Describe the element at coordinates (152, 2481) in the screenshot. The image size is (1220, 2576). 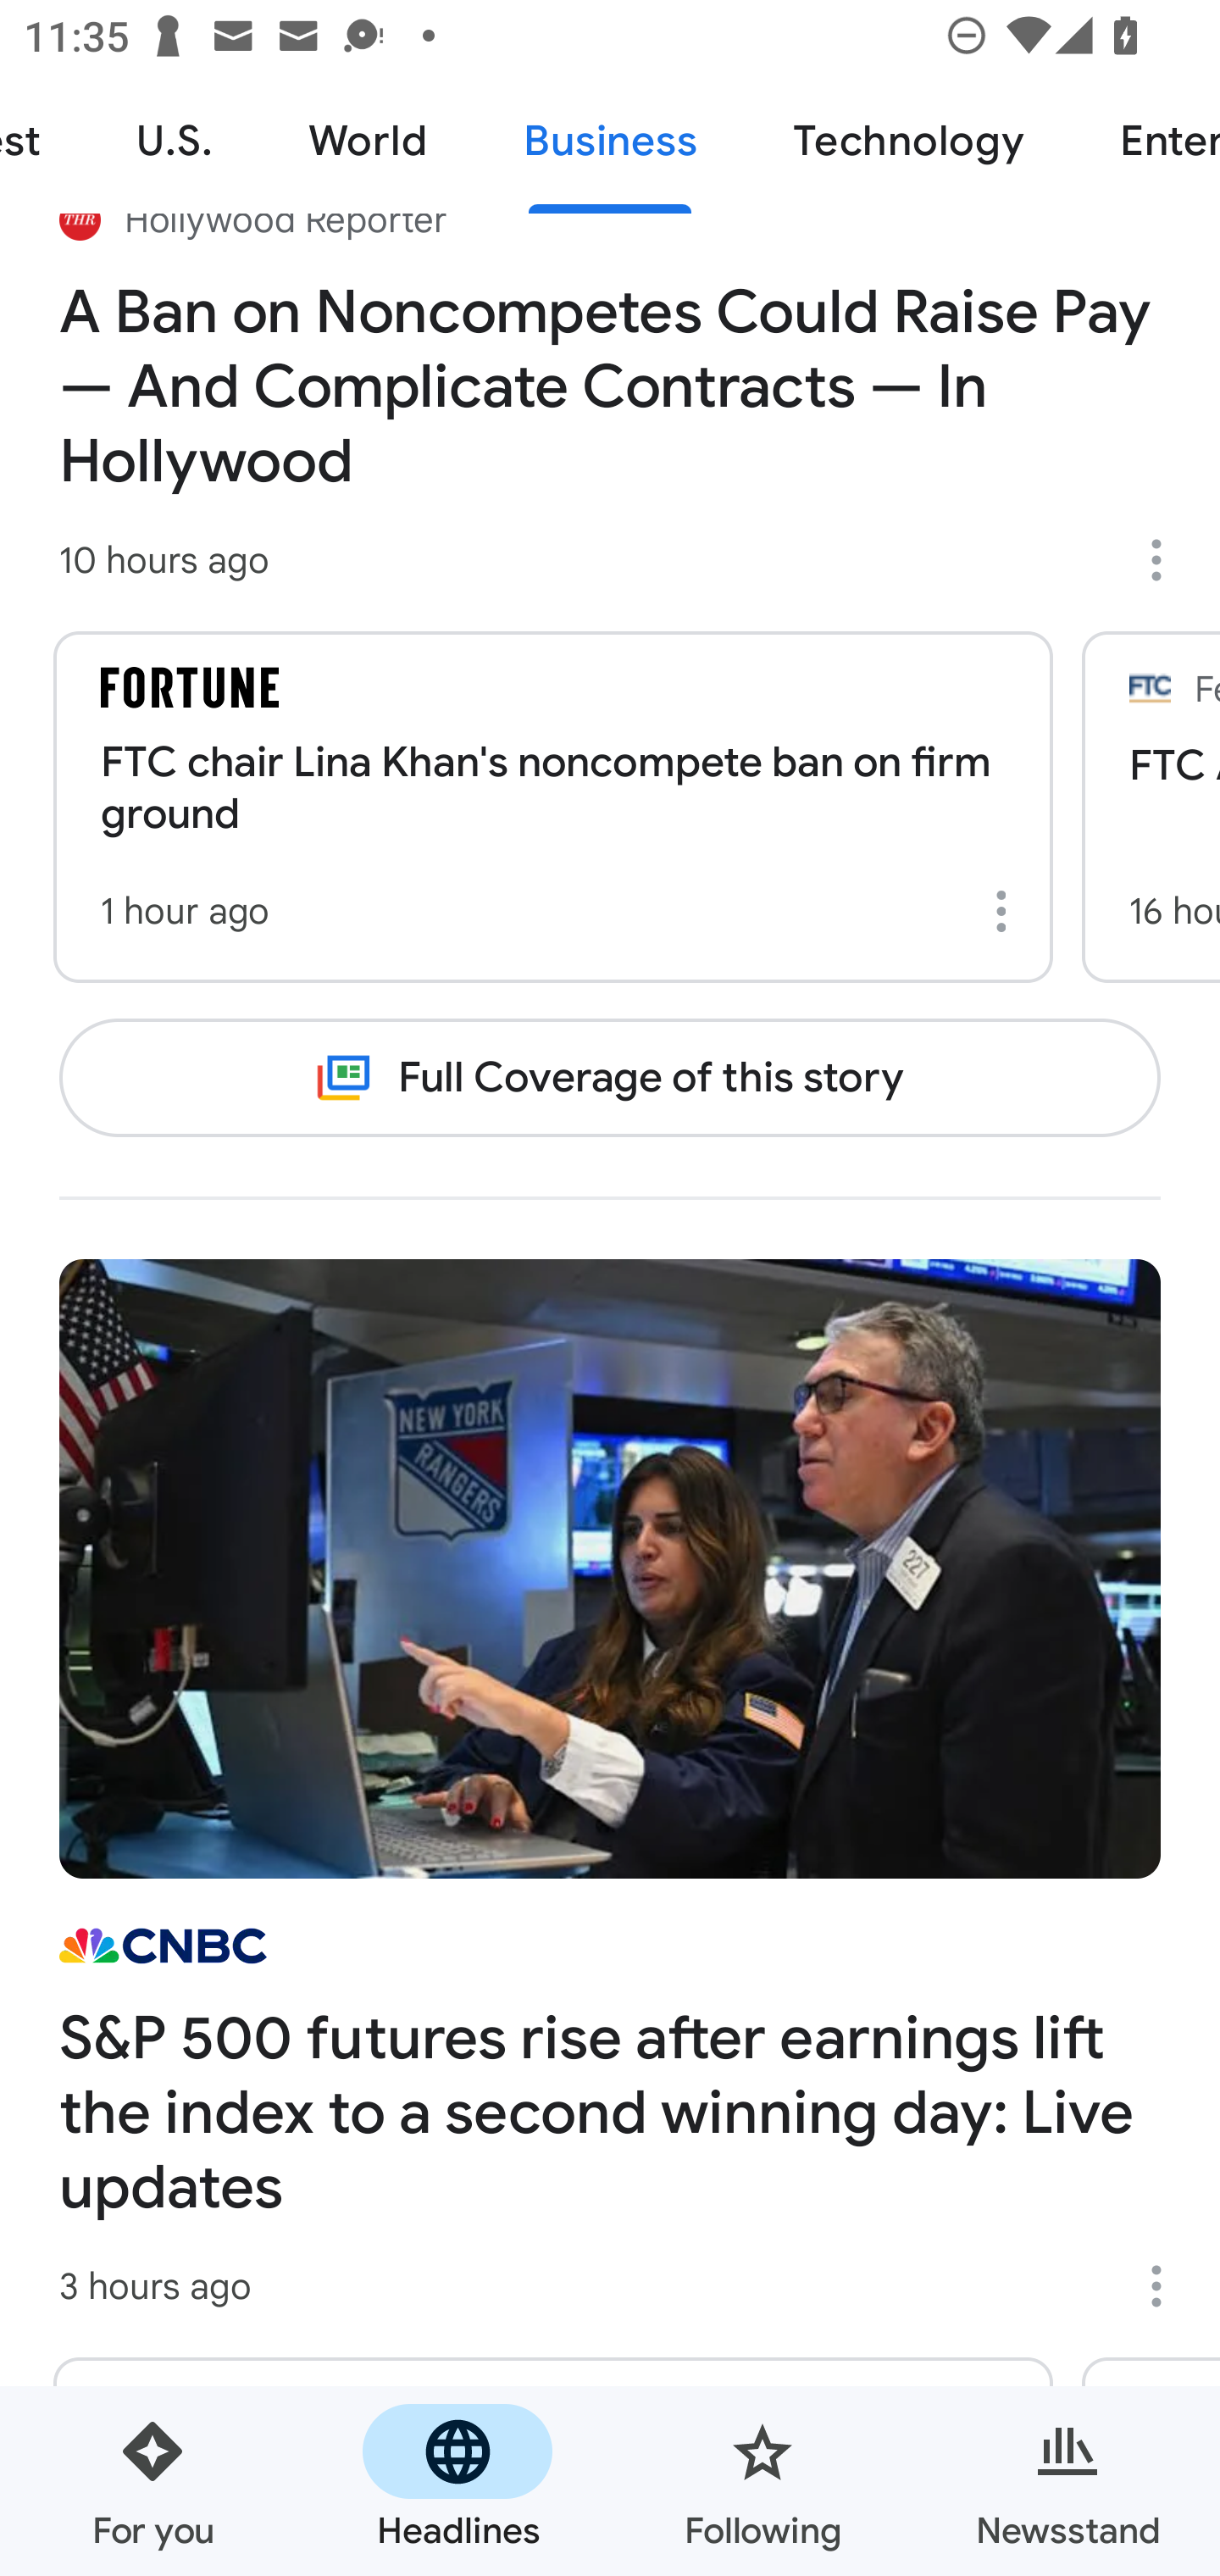
I see `For you` at that location.